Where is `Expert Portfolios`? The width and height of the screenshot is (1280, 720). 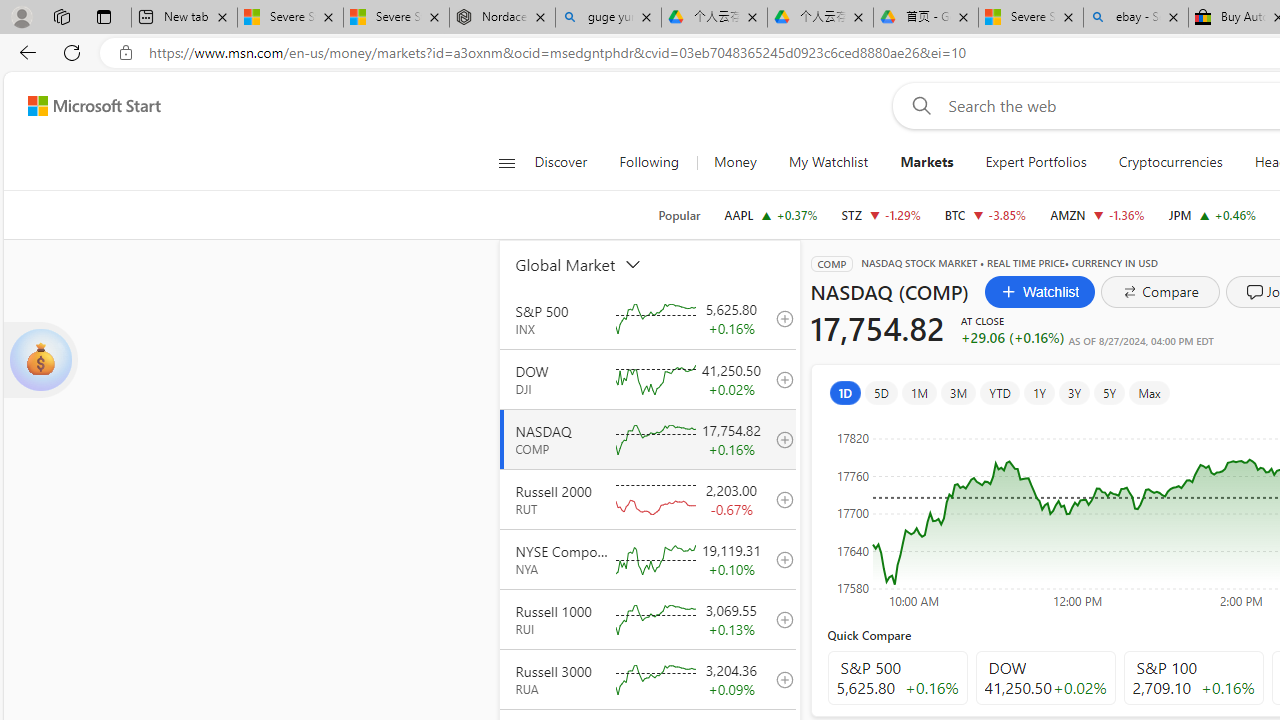 Expert Portfolios is located at coordinates (1036, 162).